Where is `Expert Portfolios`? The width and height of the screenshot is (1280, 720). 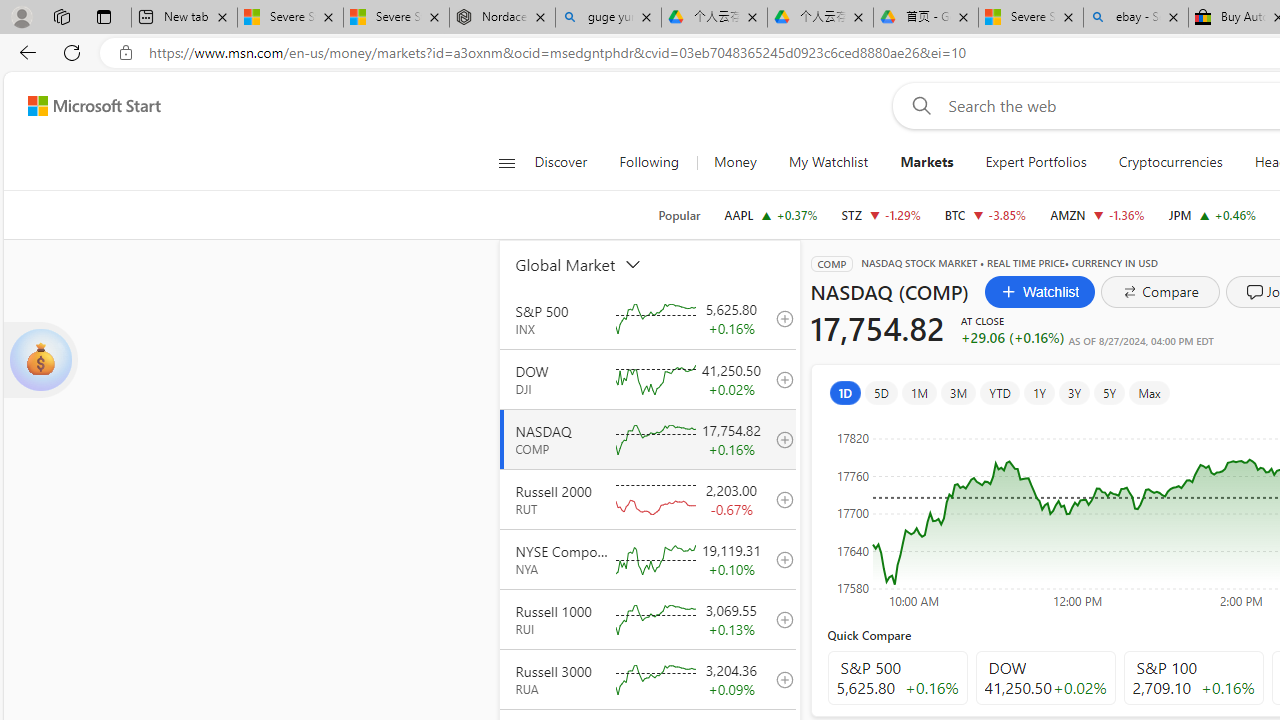 Expert Portfolios is located at coordinates (1036, 162).